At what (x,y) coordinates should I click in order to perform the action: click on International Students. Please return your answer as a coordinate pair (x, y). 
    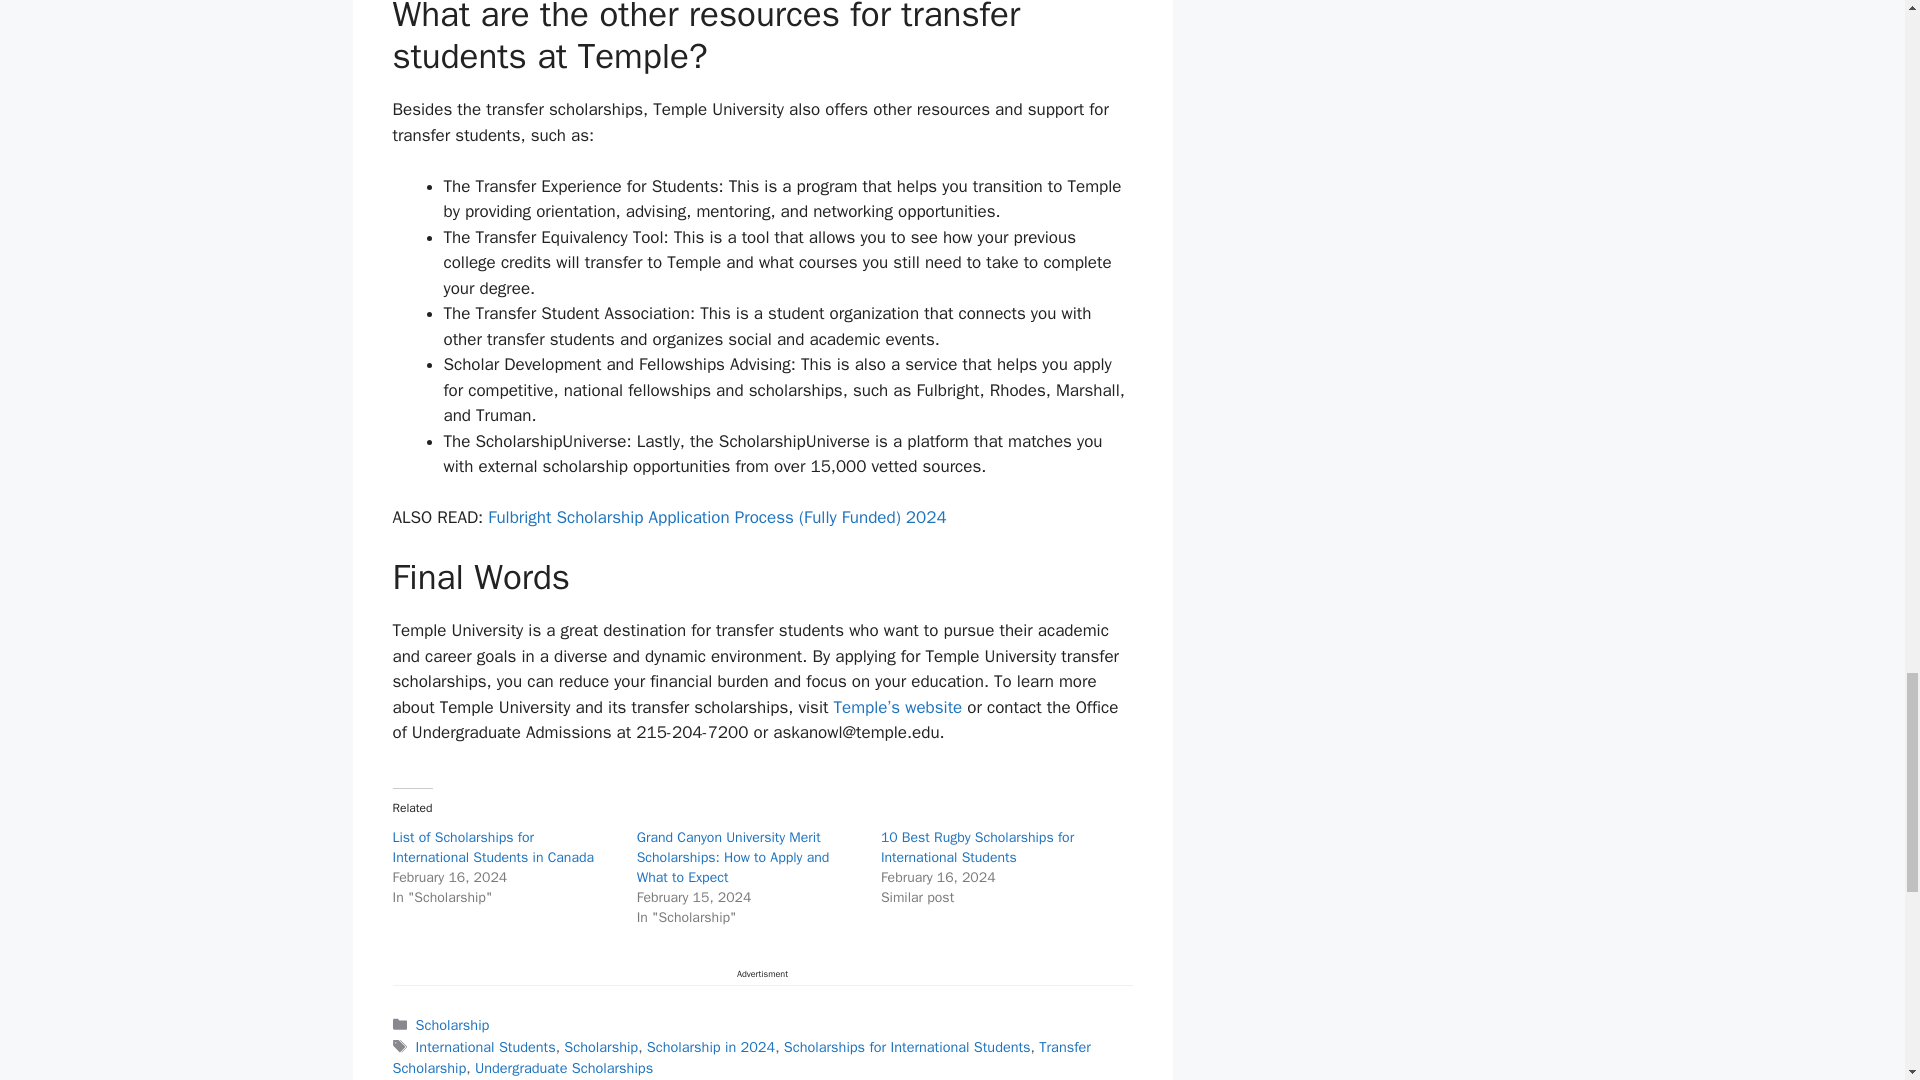
    Looking at the image, I should click on (486, 1046).